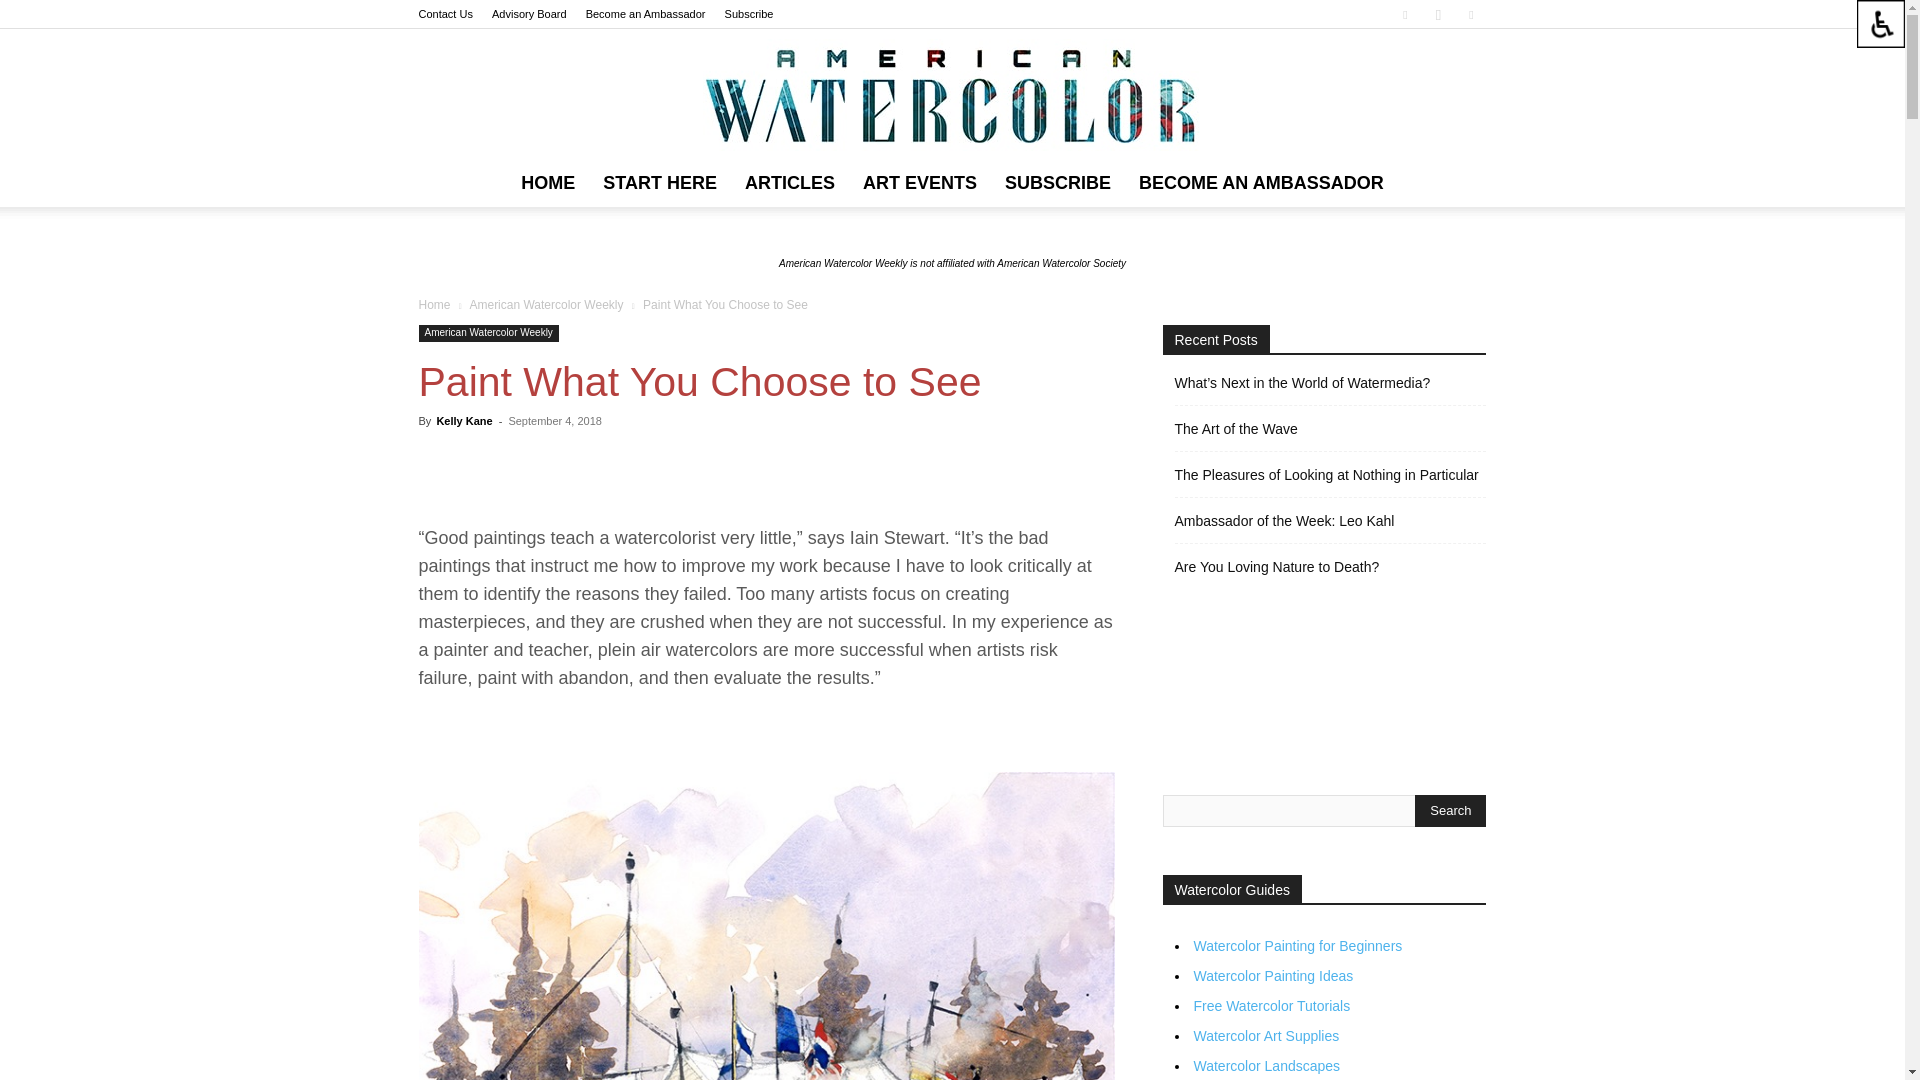 The width and height of the screenshot is (1920, 1080). Describe the element at coordinates (1450, 810) in the screenshot. I see `Search` at that location.